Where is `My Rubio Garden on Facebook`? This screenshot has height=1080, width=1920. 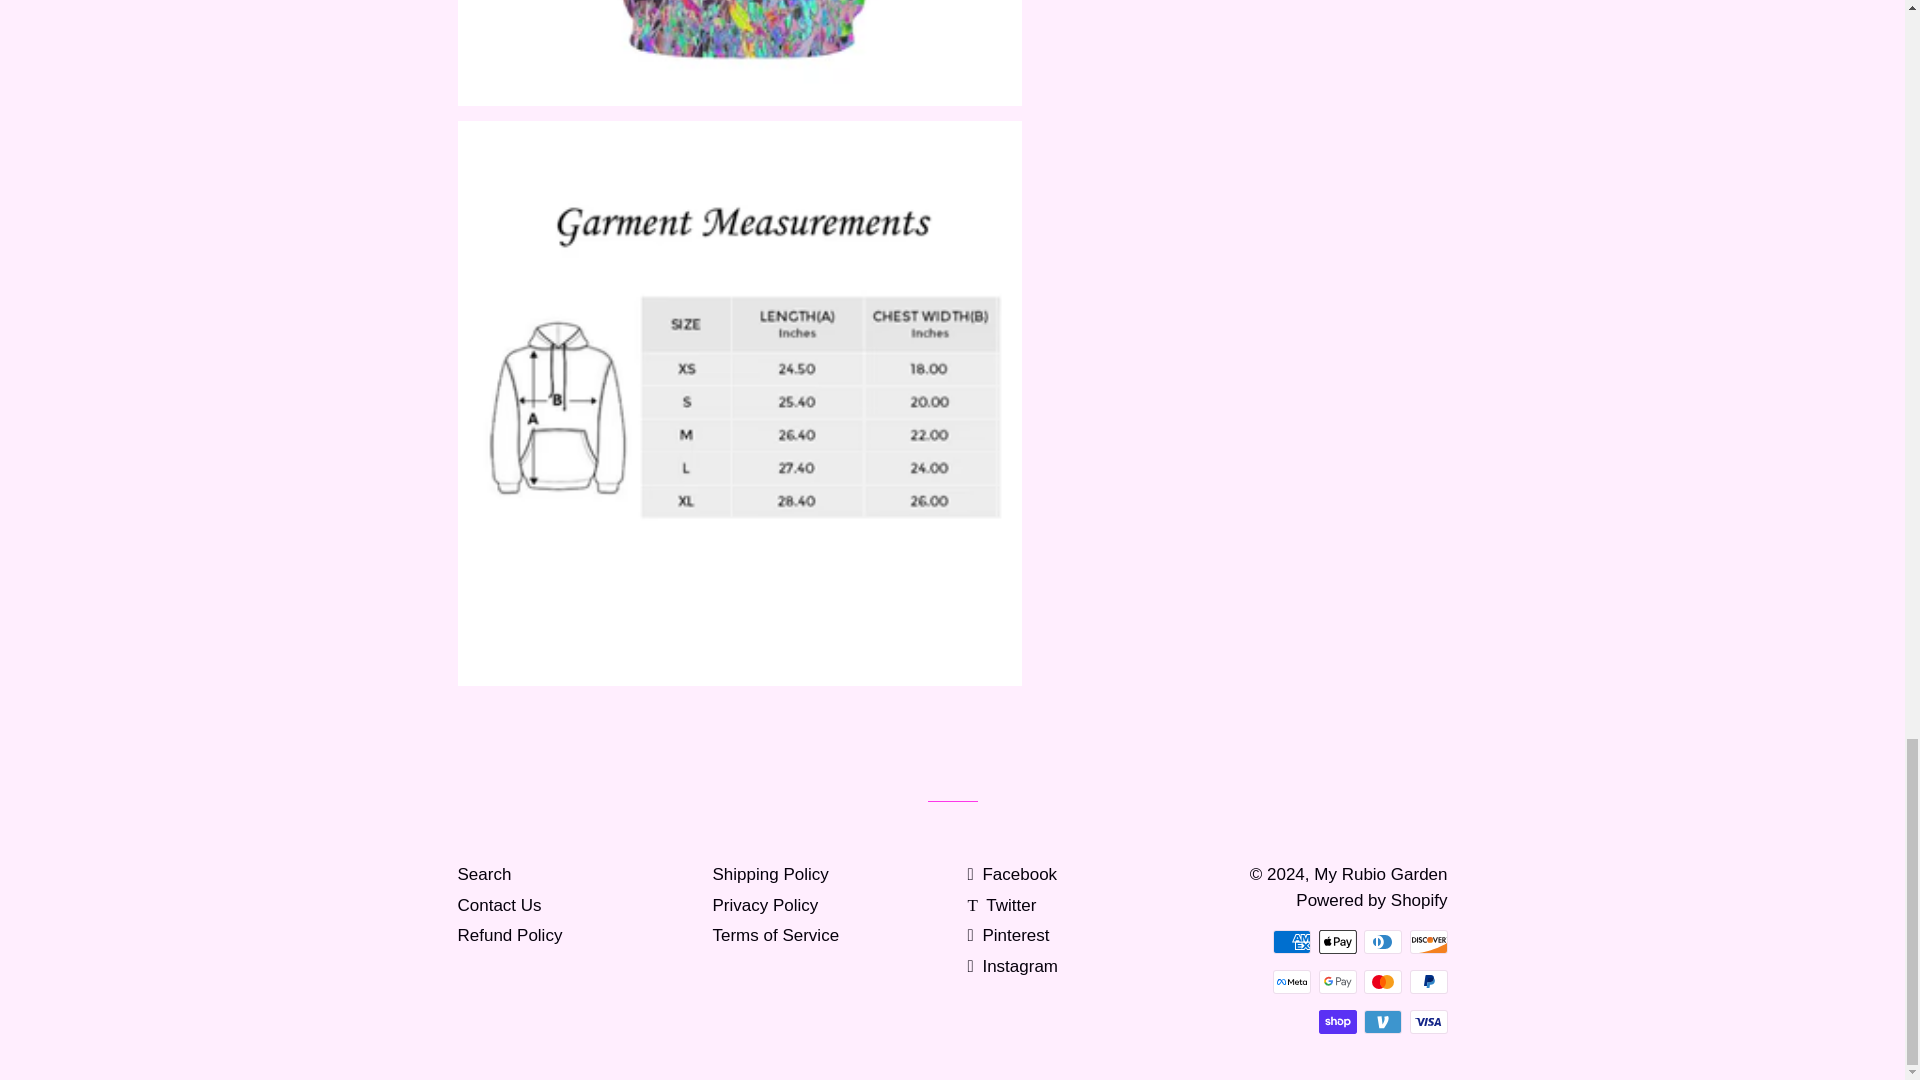 My Rubio Garden on Facebook is located at coordinates (1012, 874).